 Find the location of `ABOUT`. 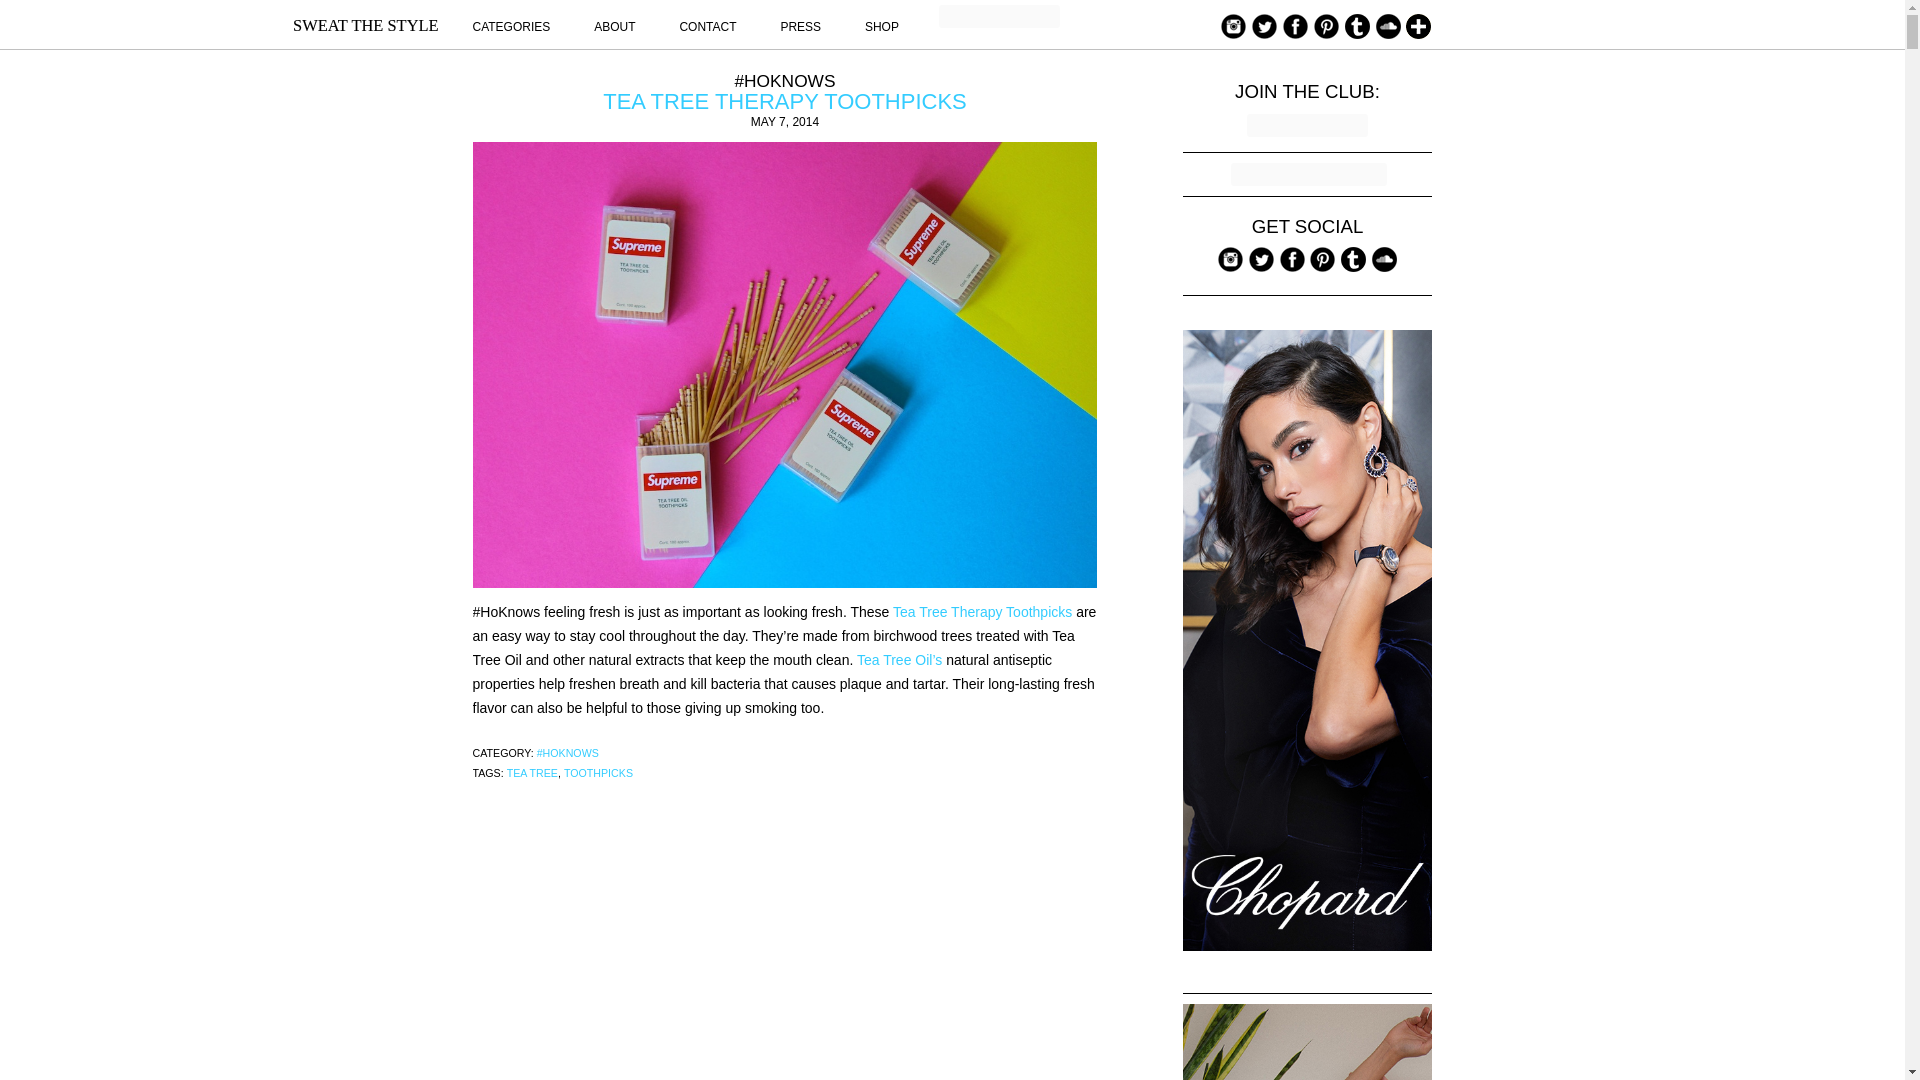

ABOUT is located at coordinates (614, 26).